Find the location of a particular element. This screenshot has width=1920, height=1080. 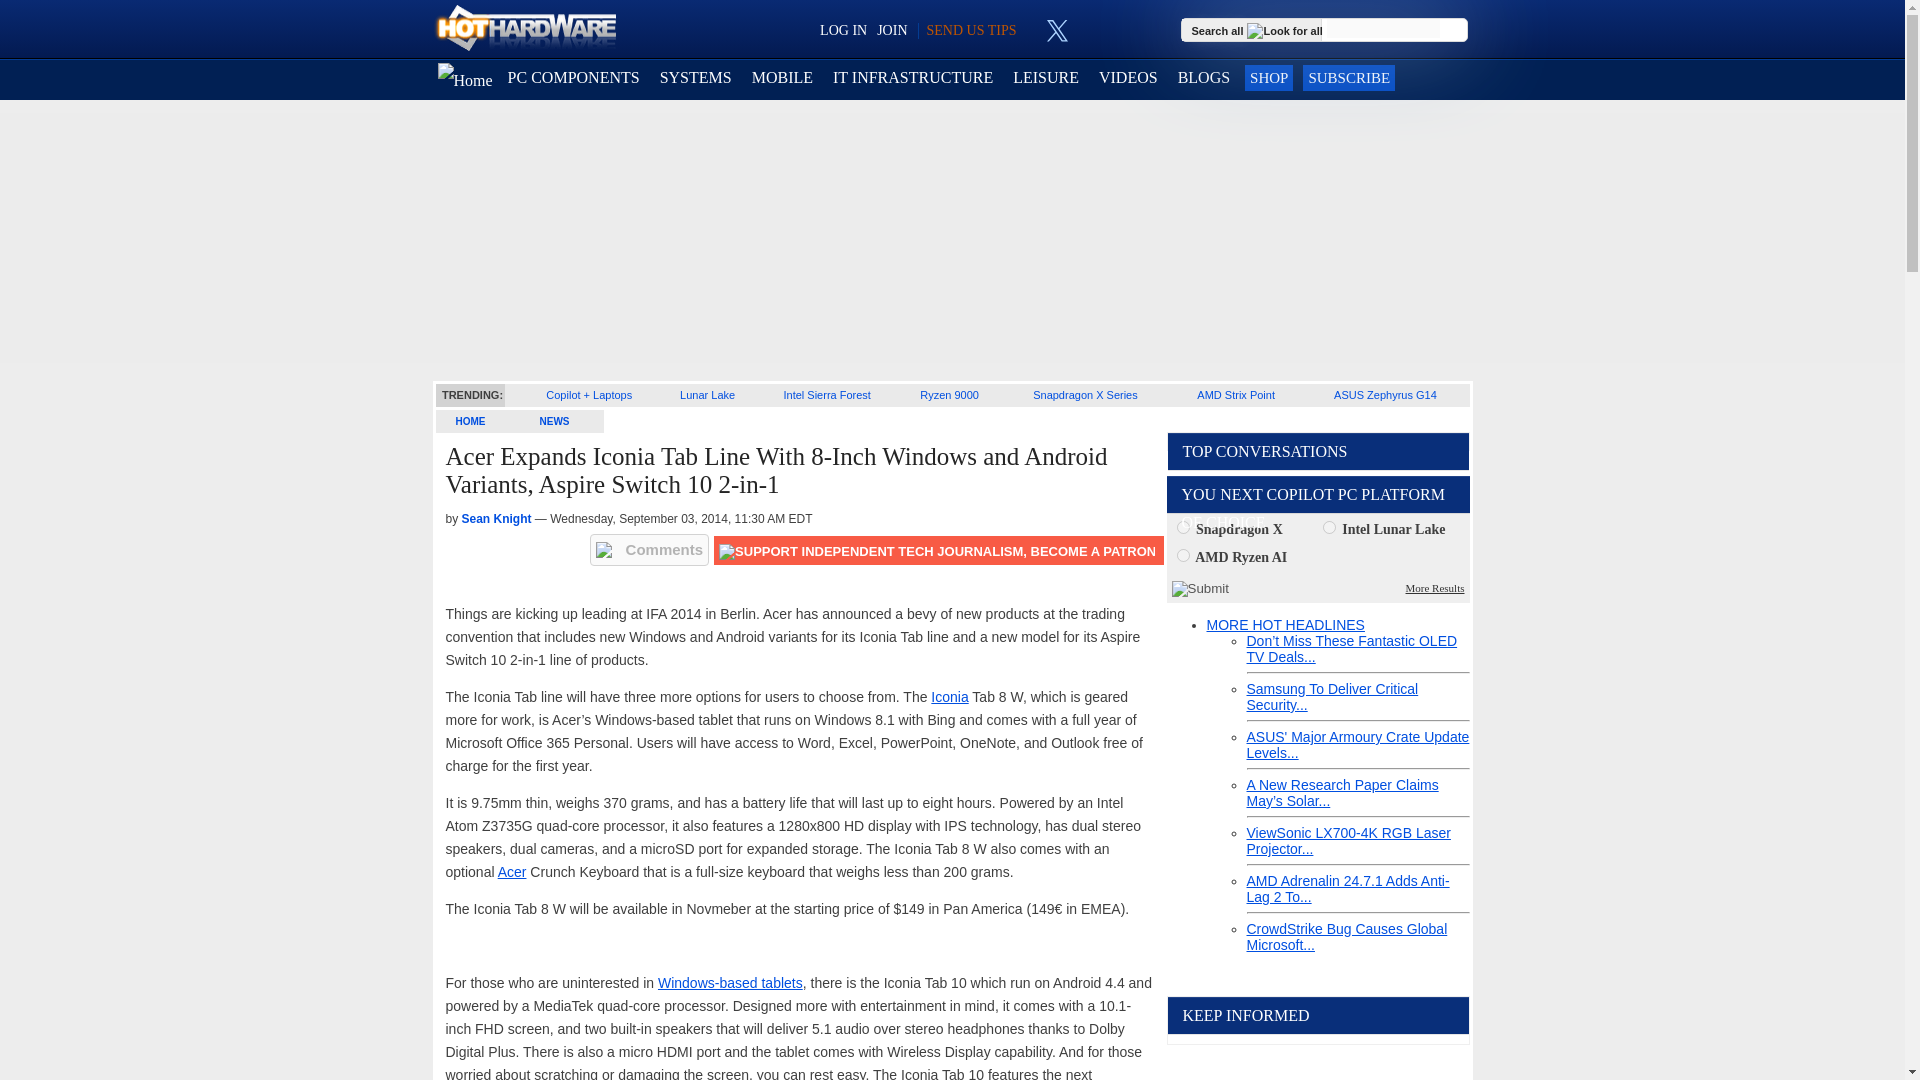

SIGN OUT is located at coordinates (52, 24).